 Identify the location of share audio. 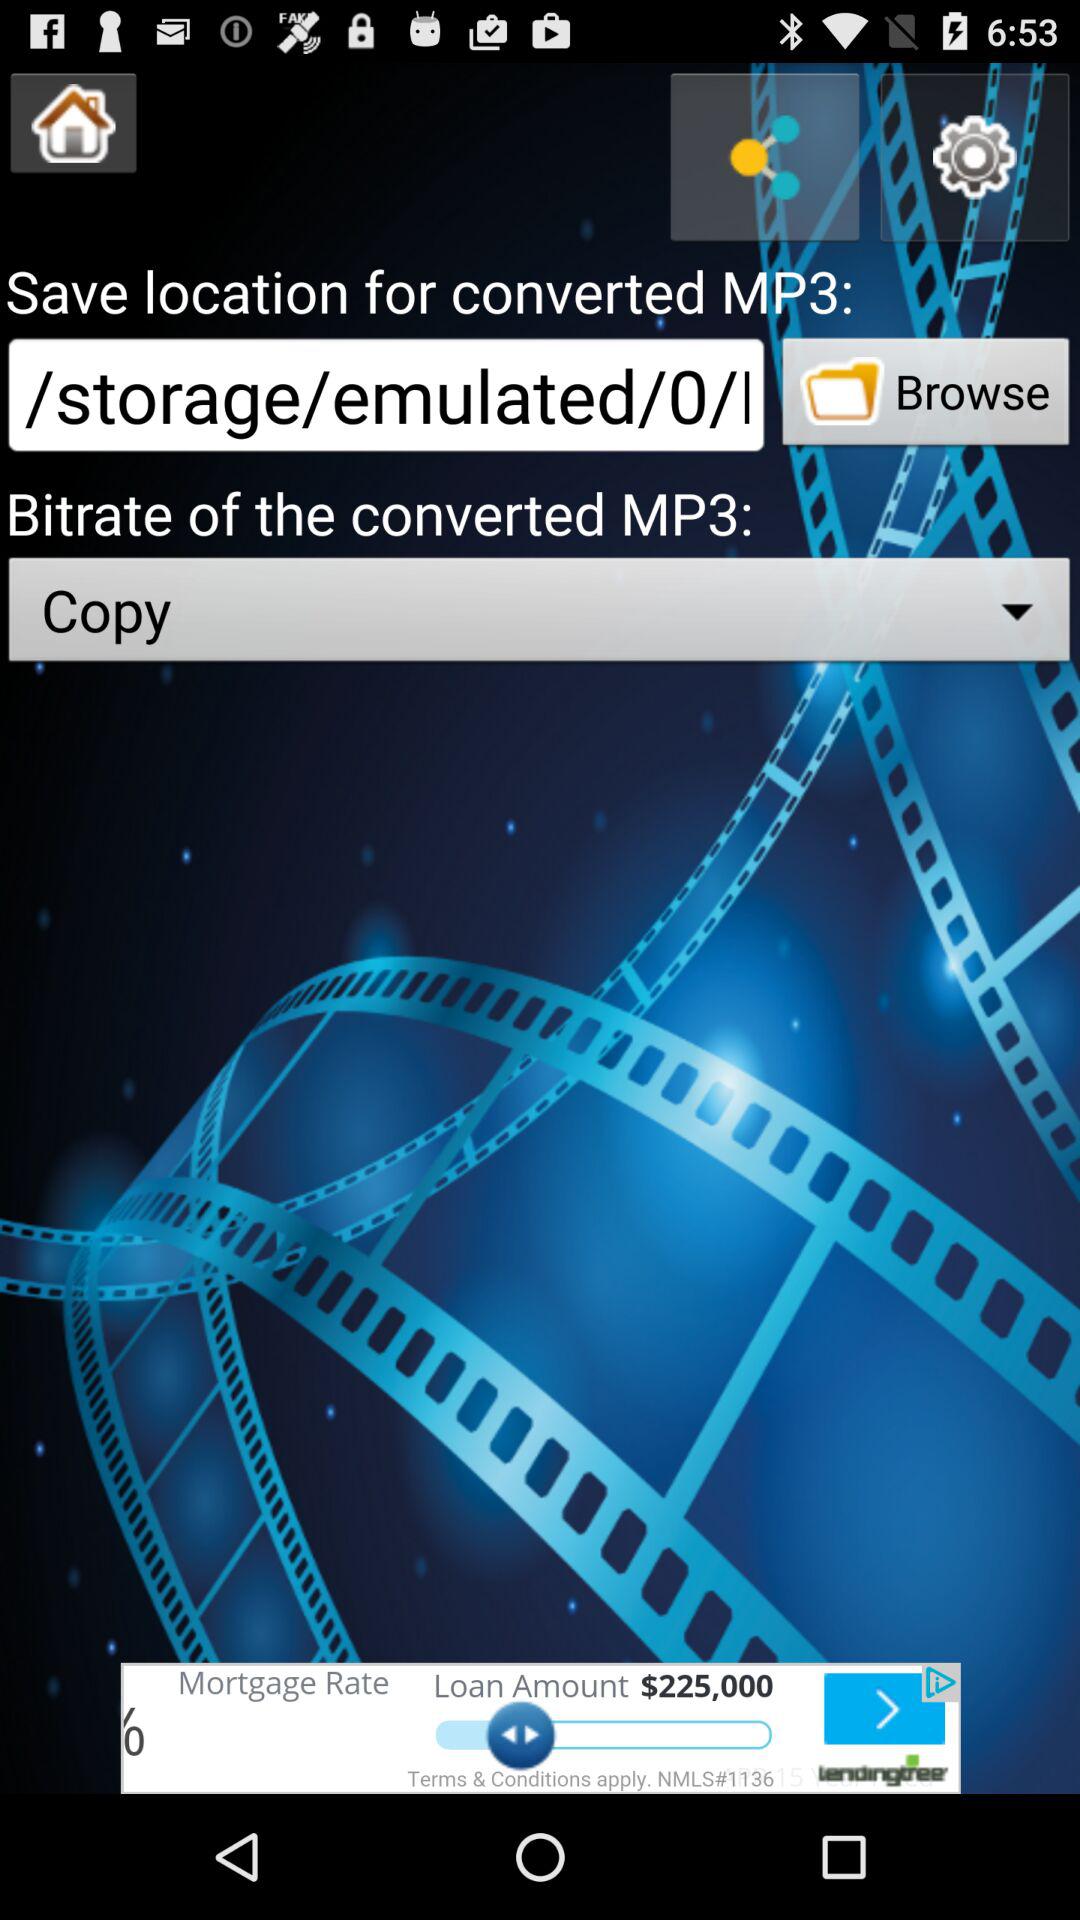
(765, 158).